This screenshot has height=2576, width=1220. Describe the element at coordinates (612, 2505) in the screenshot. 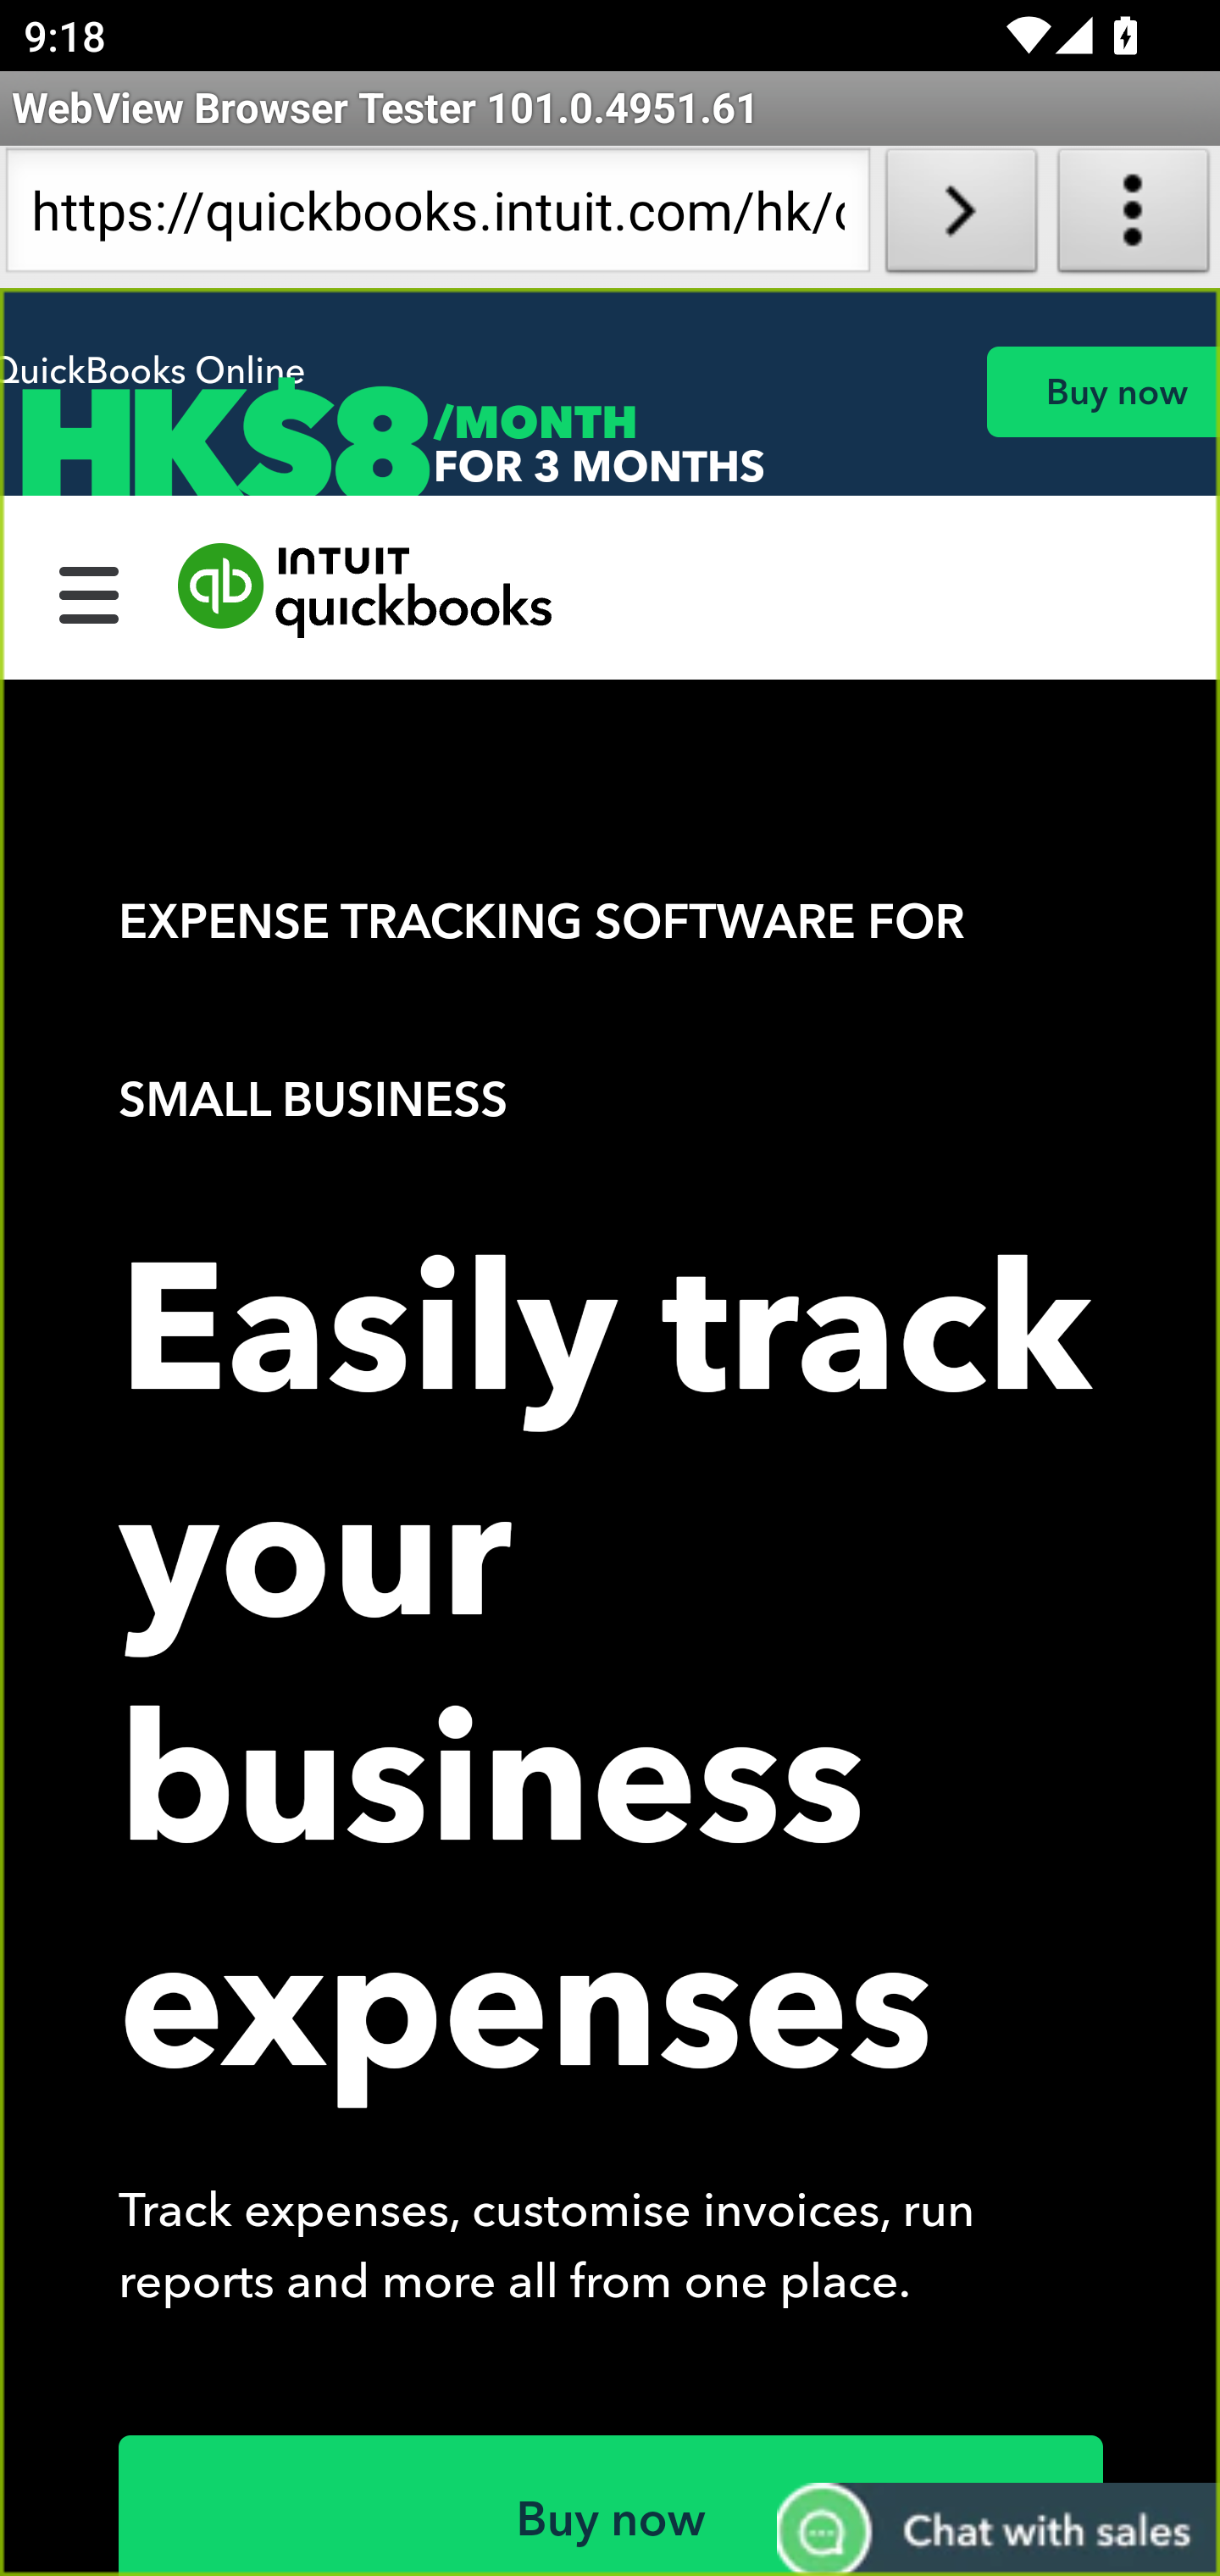

I see `Buy now` at that location.